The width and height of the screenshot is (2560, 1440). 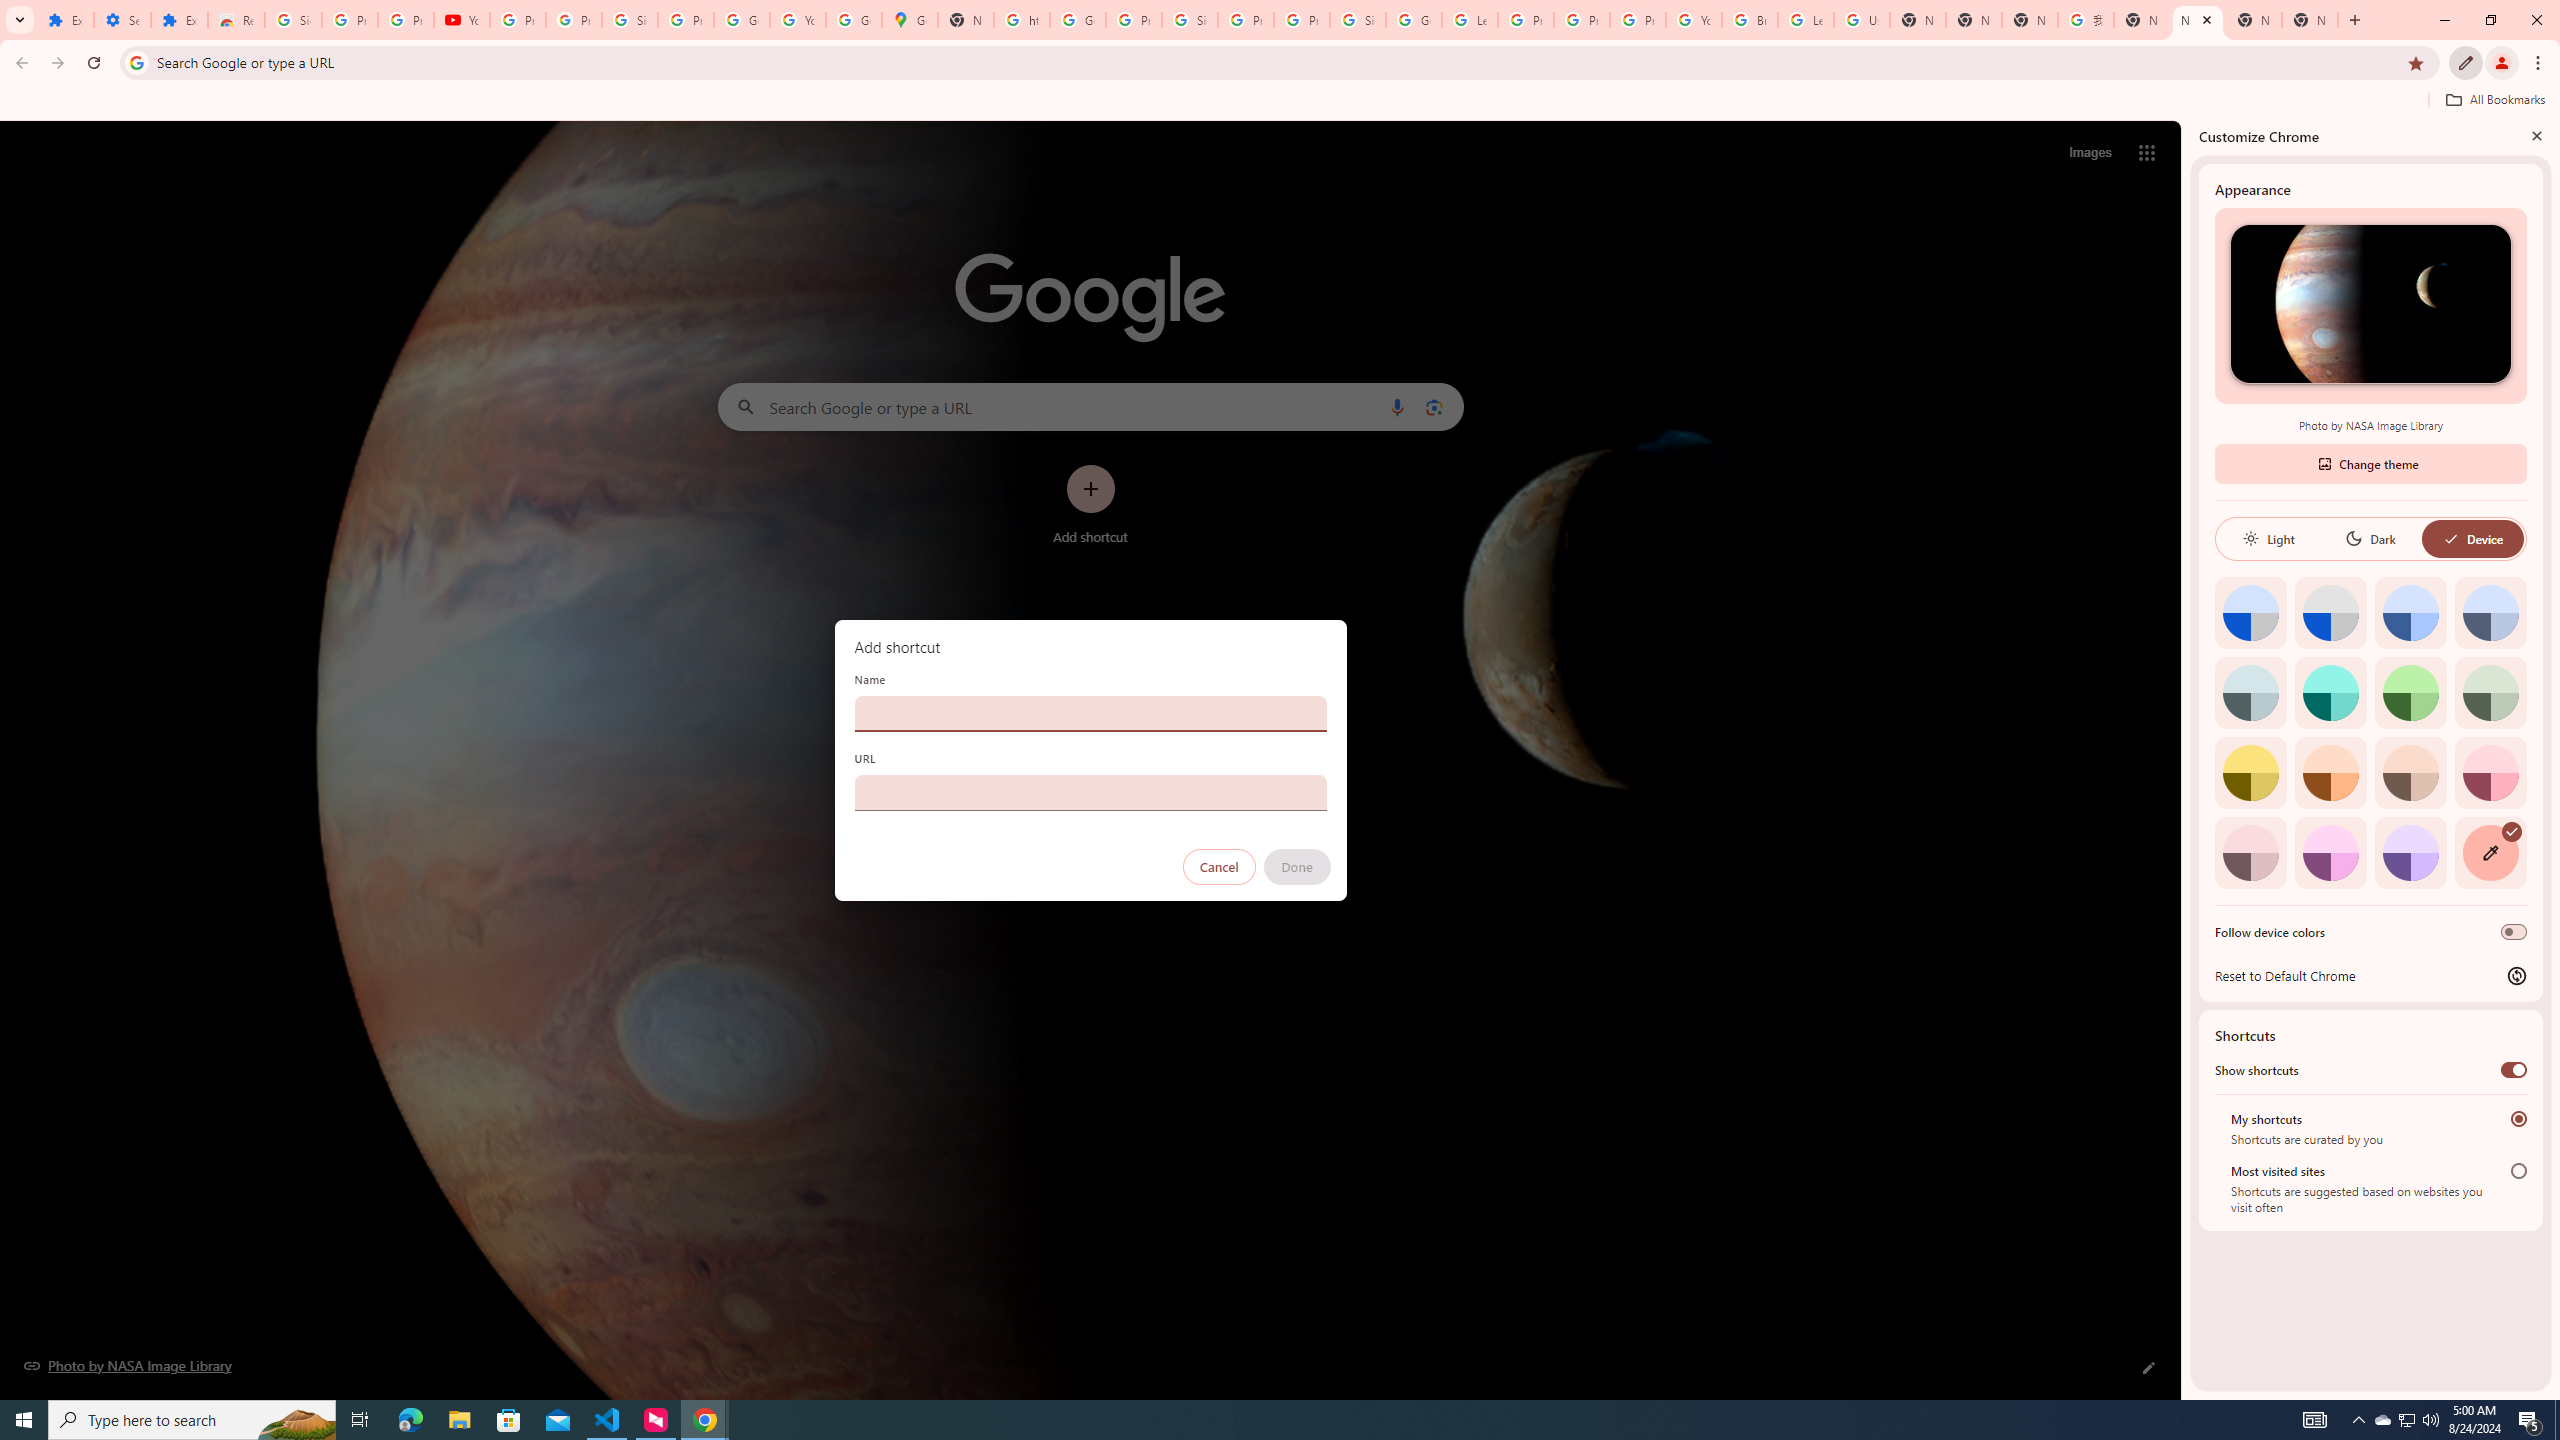 I want to click on Apricot, so click(x=2411, y=772).